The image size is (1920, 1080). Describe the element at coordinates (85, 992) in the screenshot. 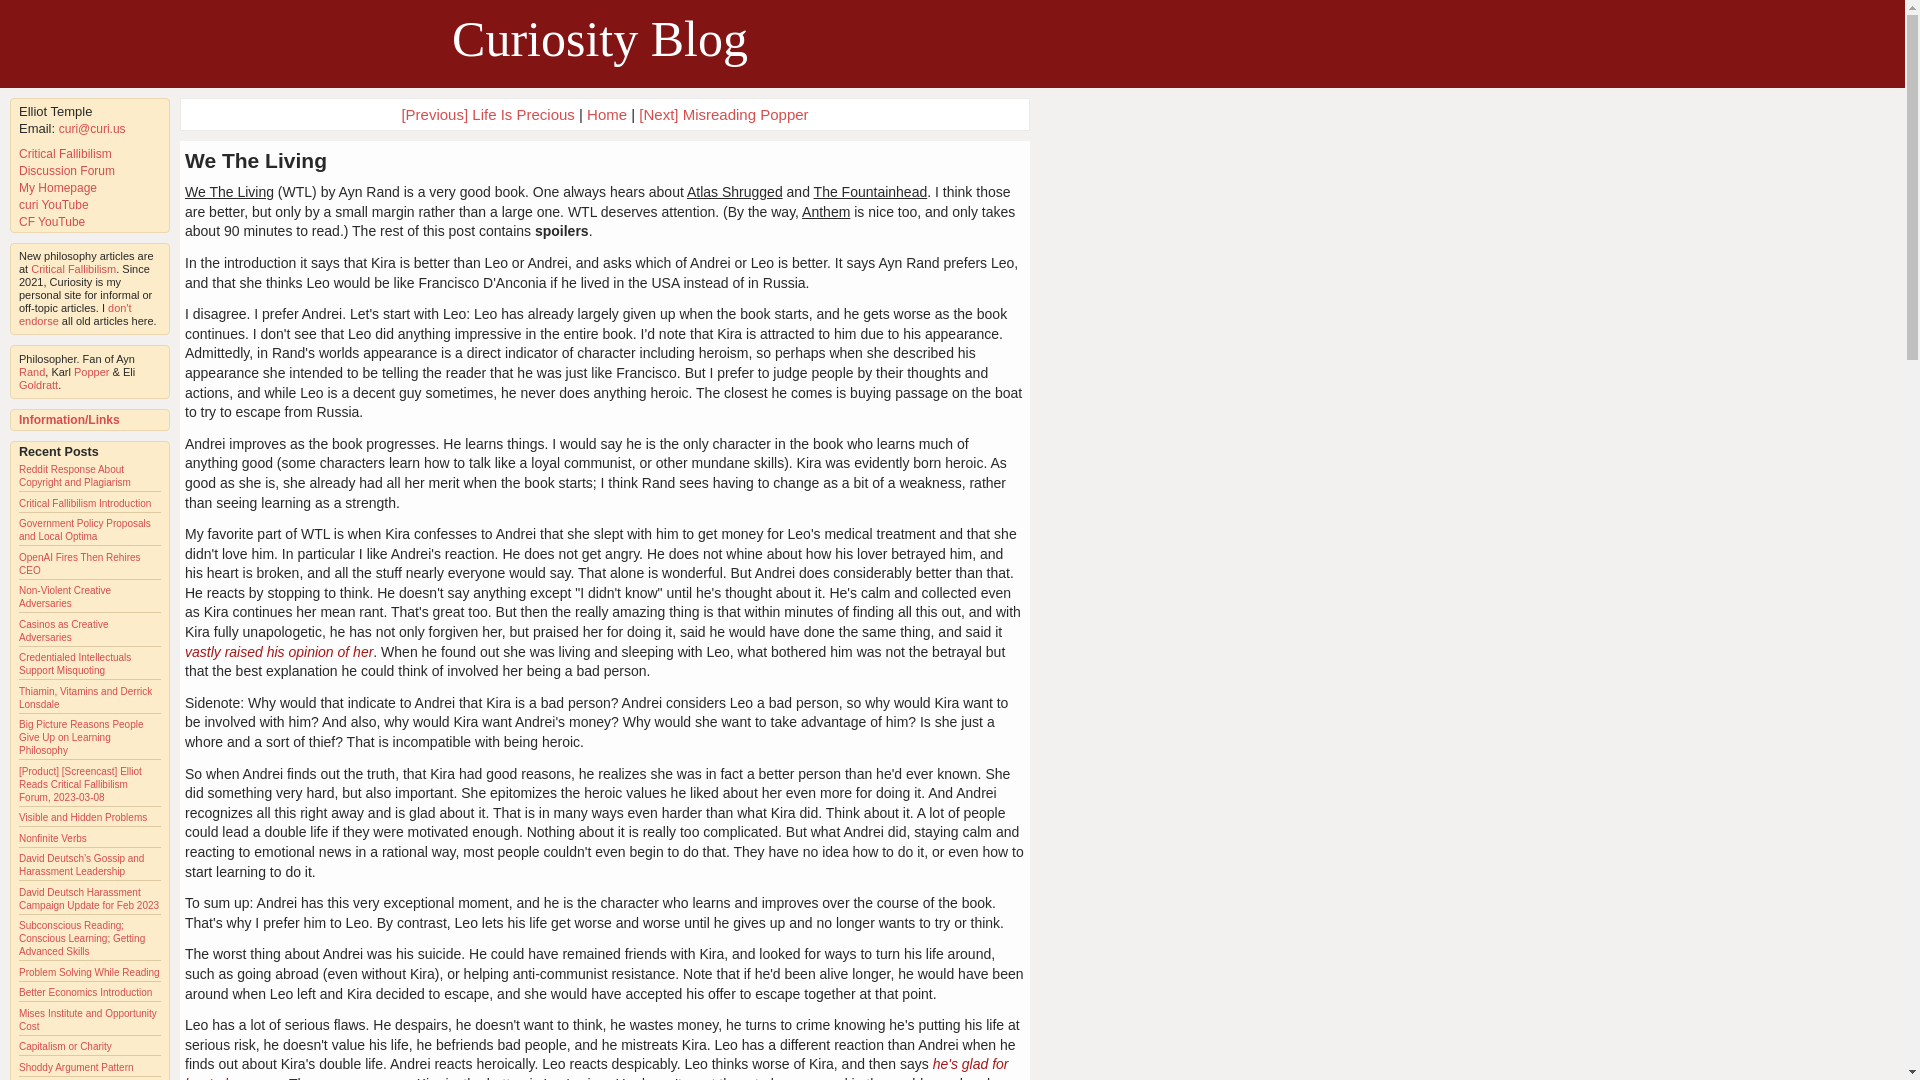

I see `Better Economics Introduction` at that location.